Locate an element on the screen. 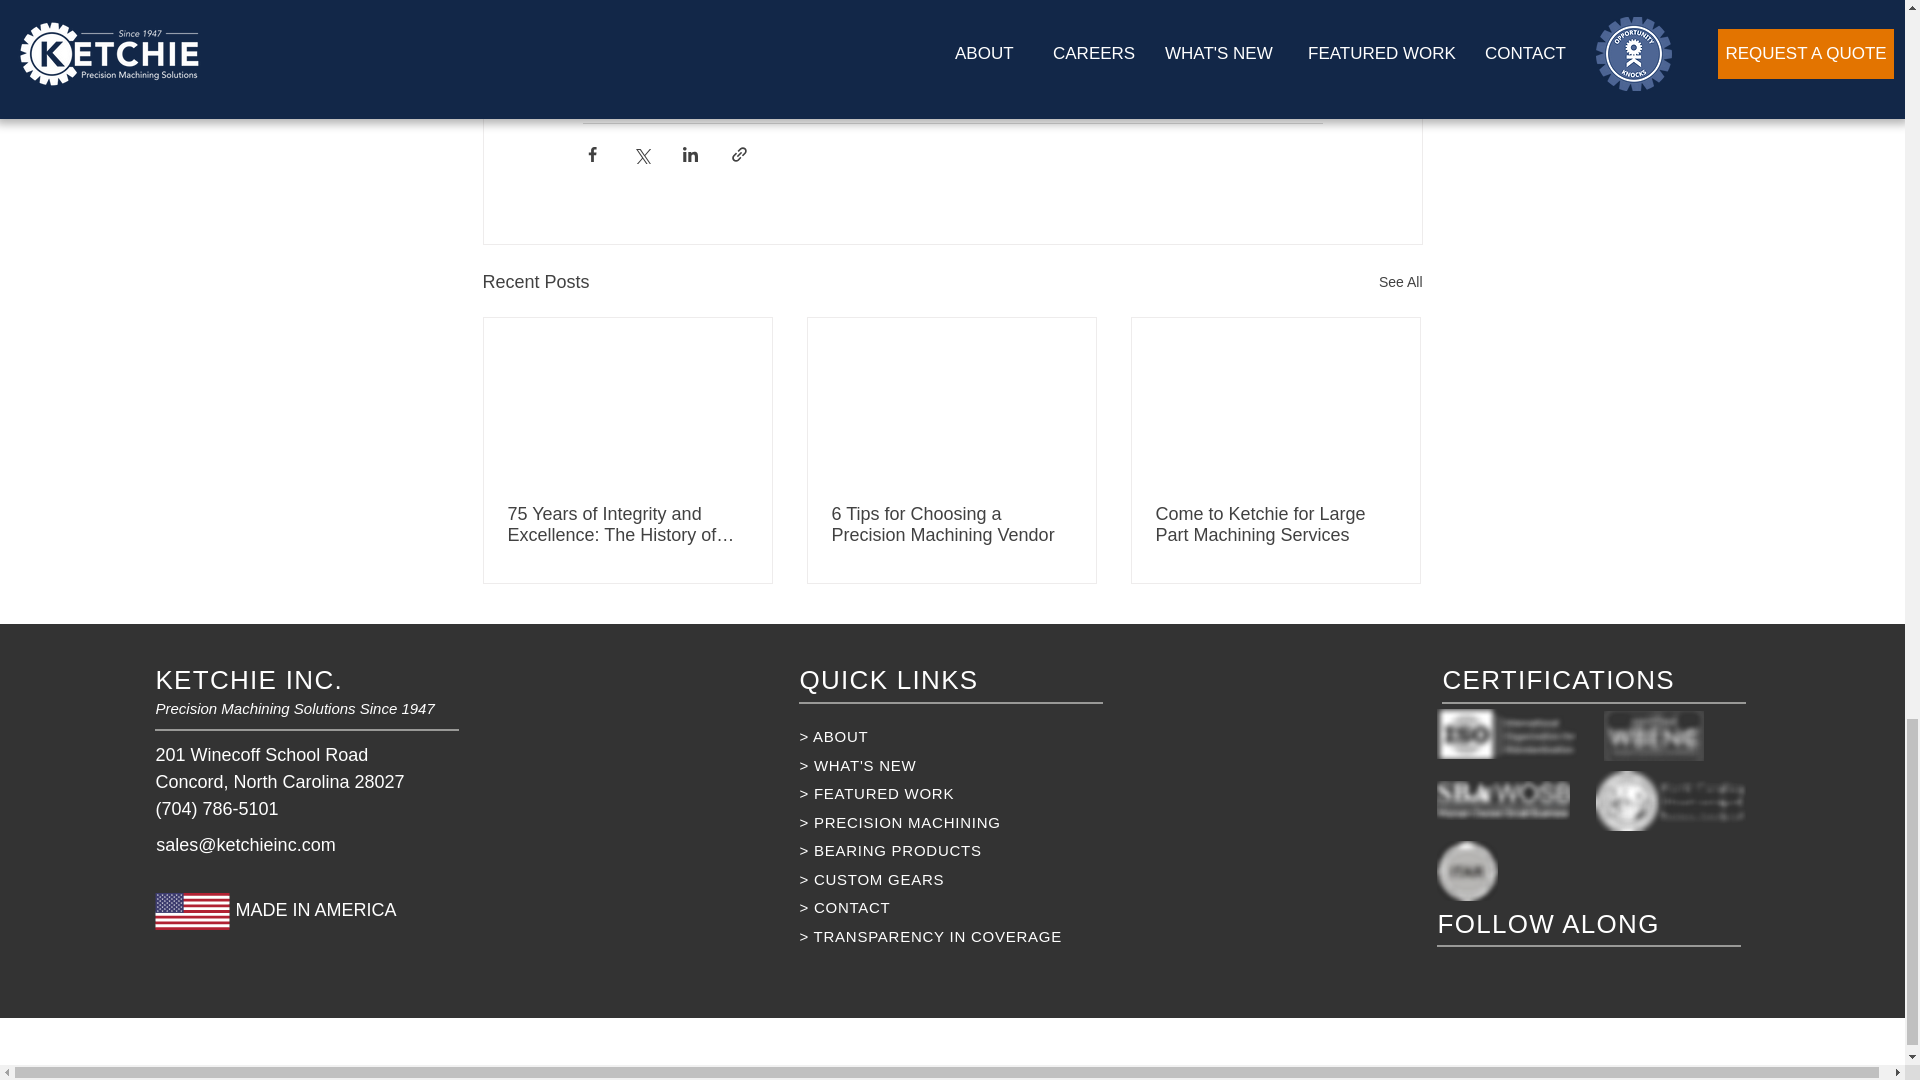  6 Tips for Choosing a Precision Machining Vendor is located at coordinates (951, 525).